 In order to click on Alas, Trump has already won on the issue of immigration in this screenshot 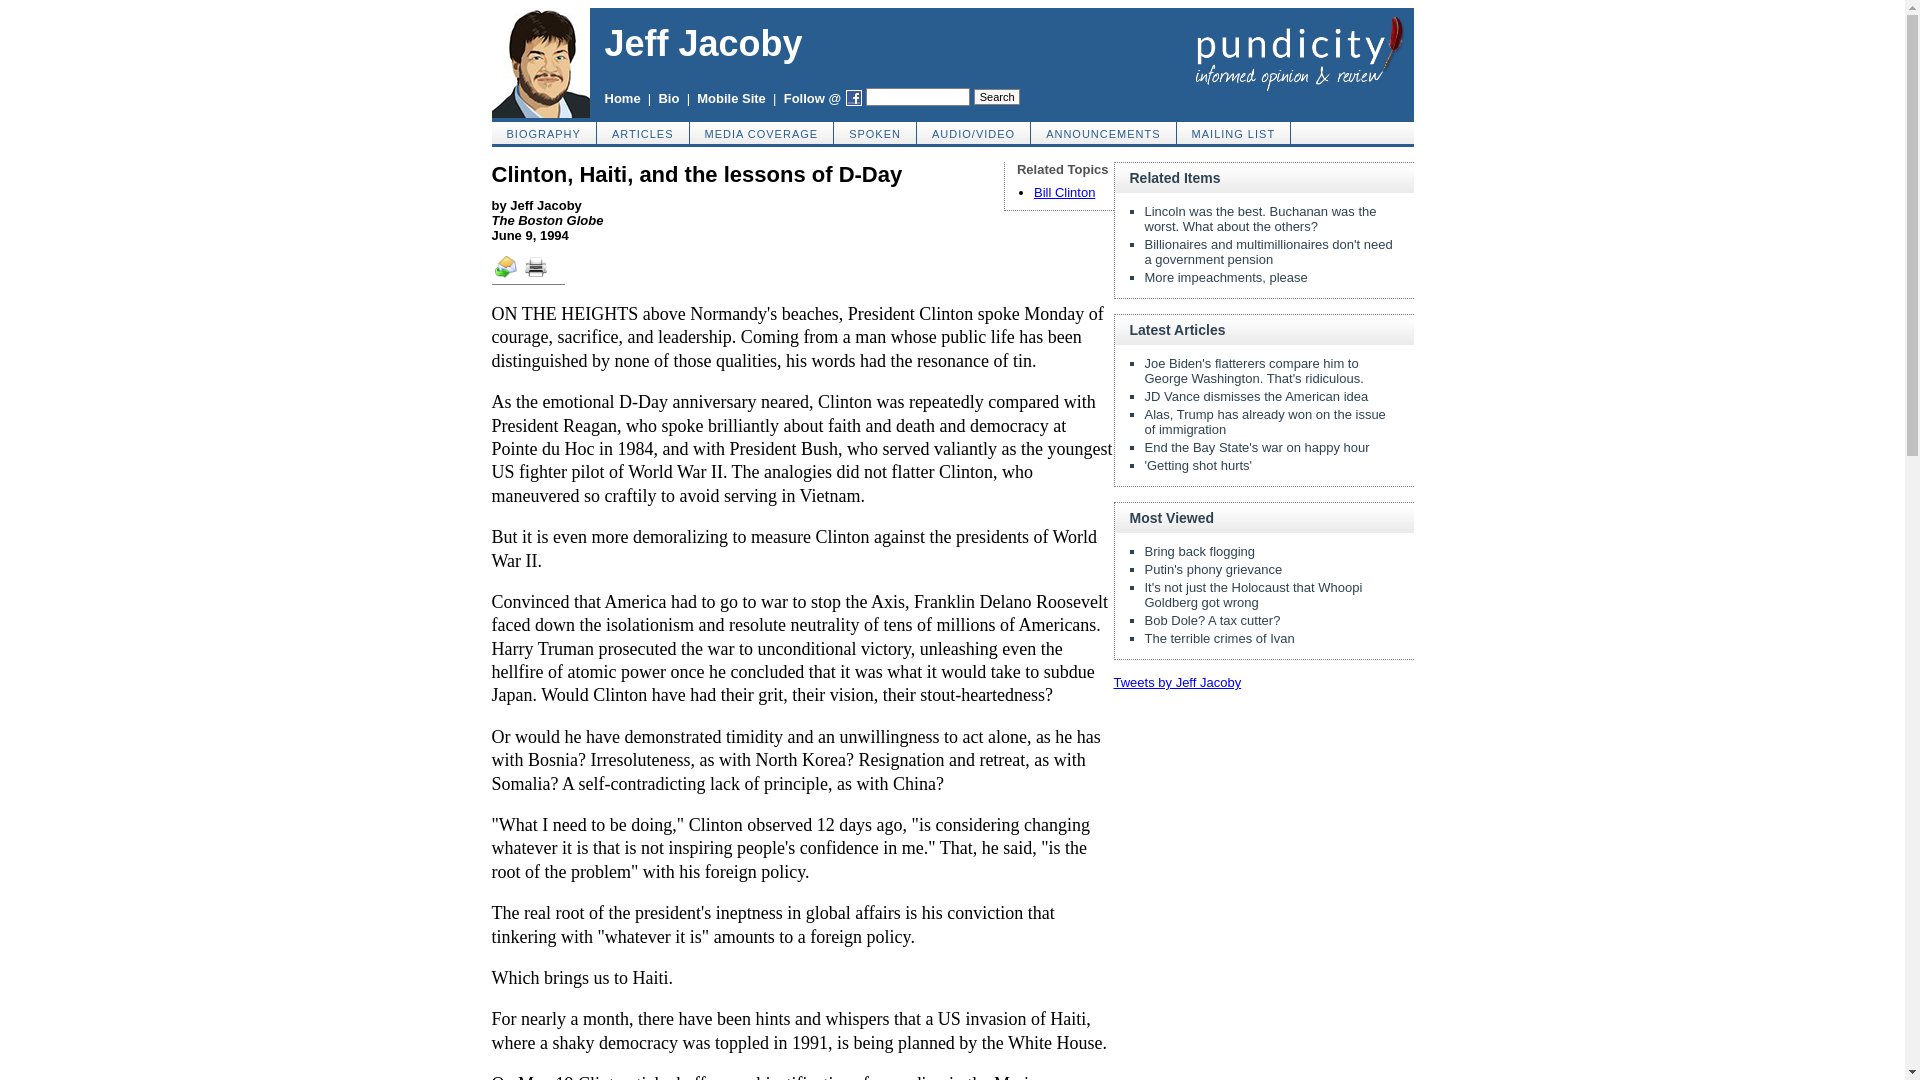, I will do `click(1264, 422)`.